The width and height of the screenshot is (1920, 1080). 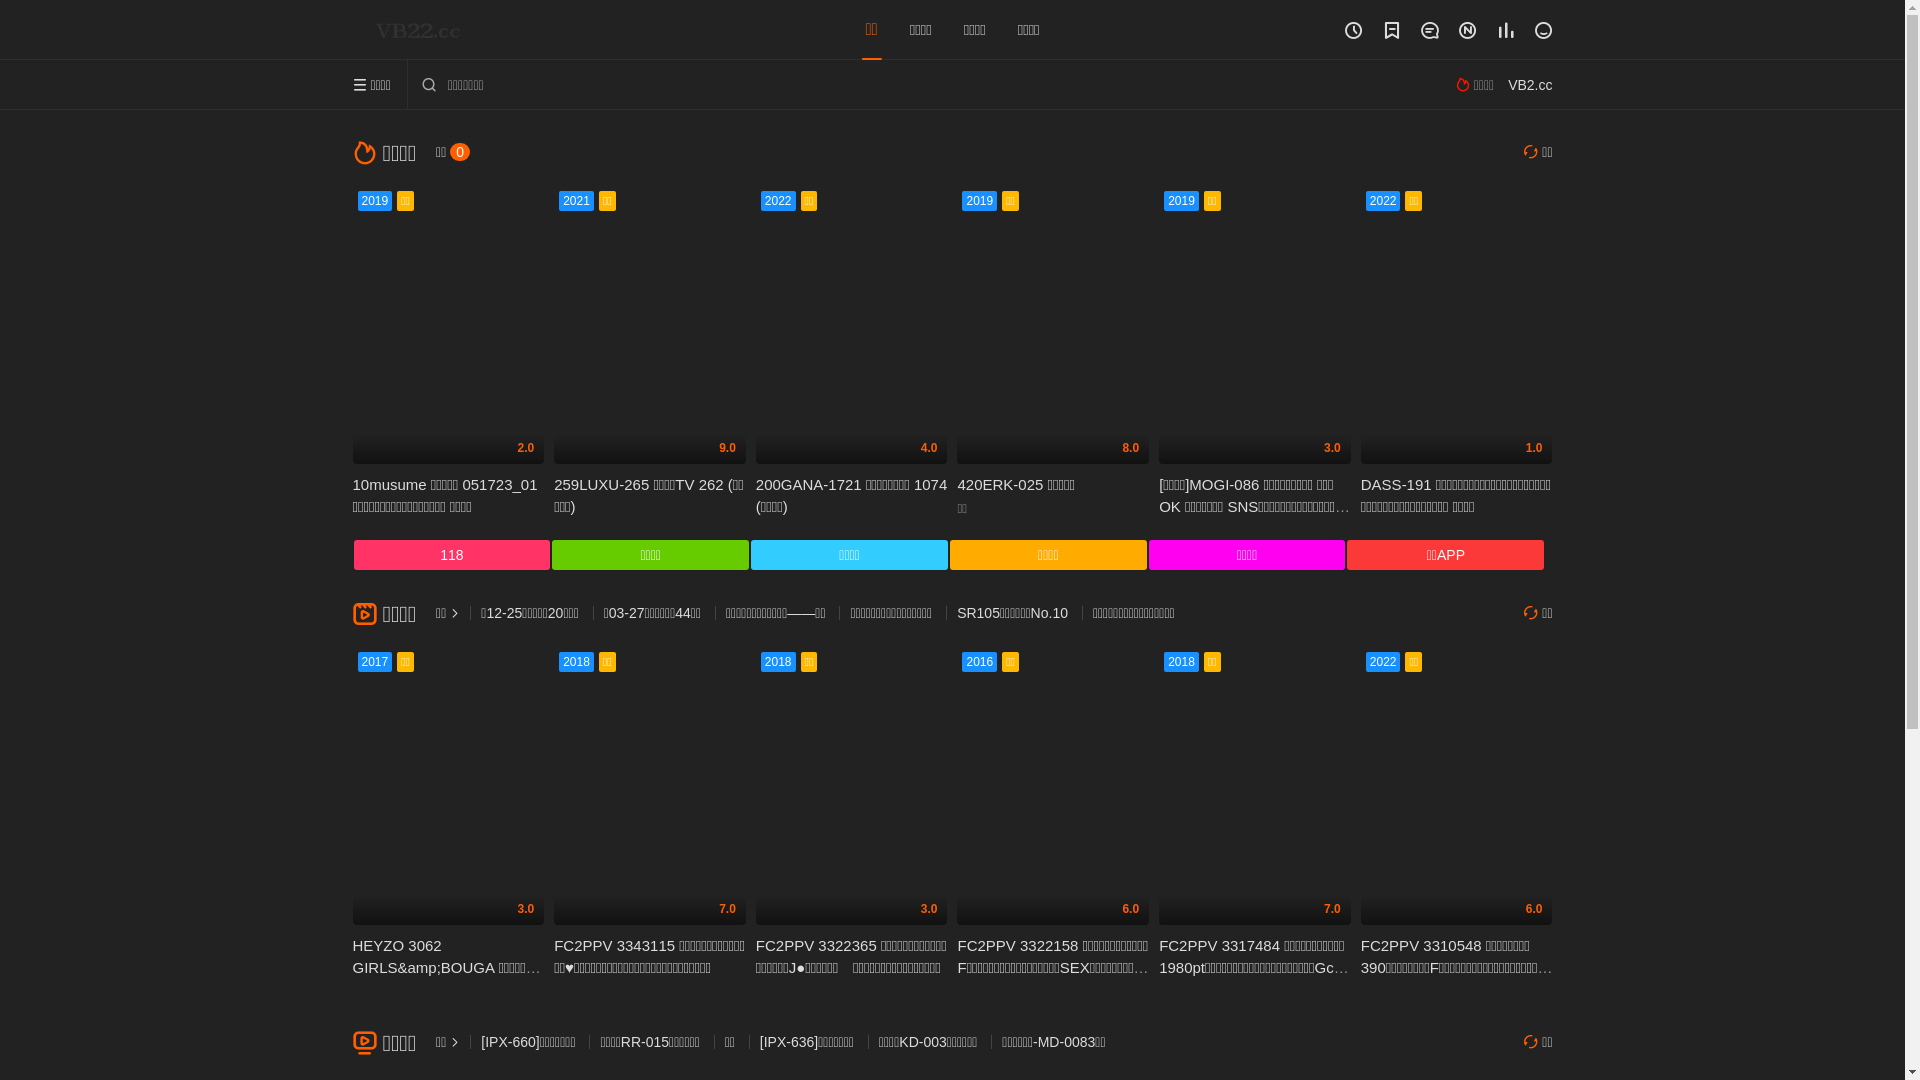 I want to click on 118, so click(x=452, y=555).